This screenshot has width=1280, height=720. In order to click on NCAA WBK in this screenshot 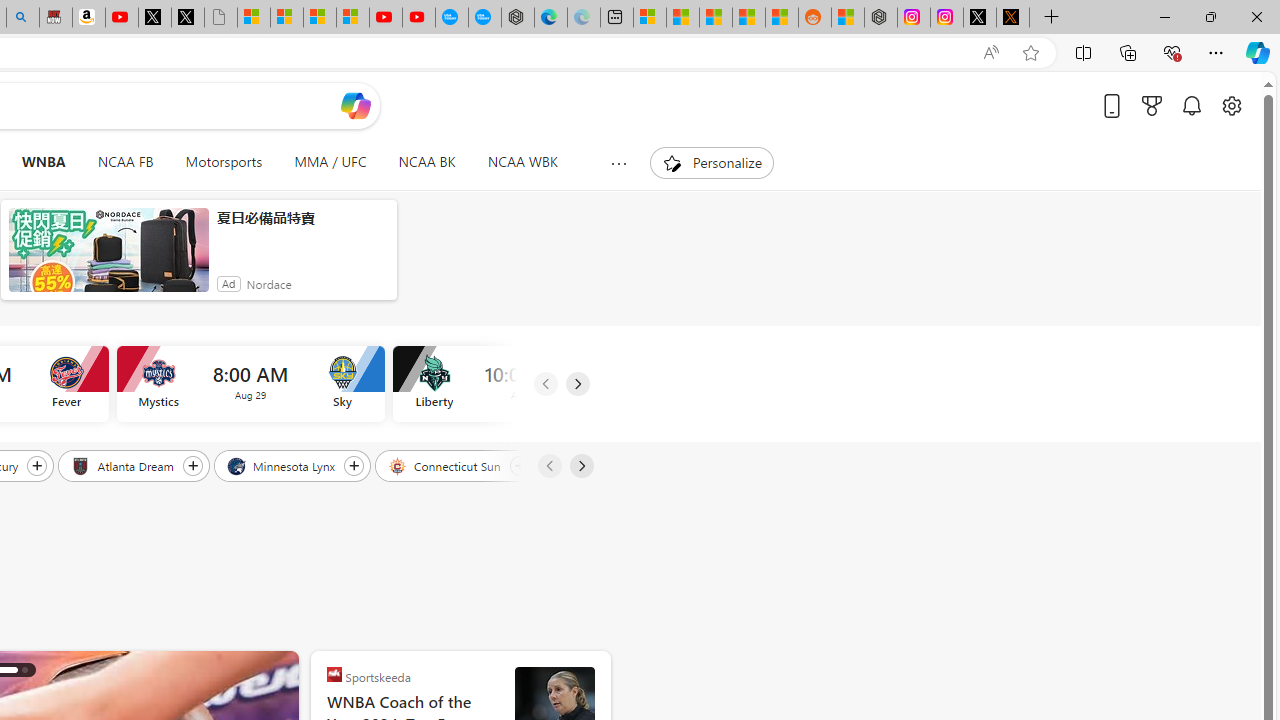, I will do `click(522, 162)`.